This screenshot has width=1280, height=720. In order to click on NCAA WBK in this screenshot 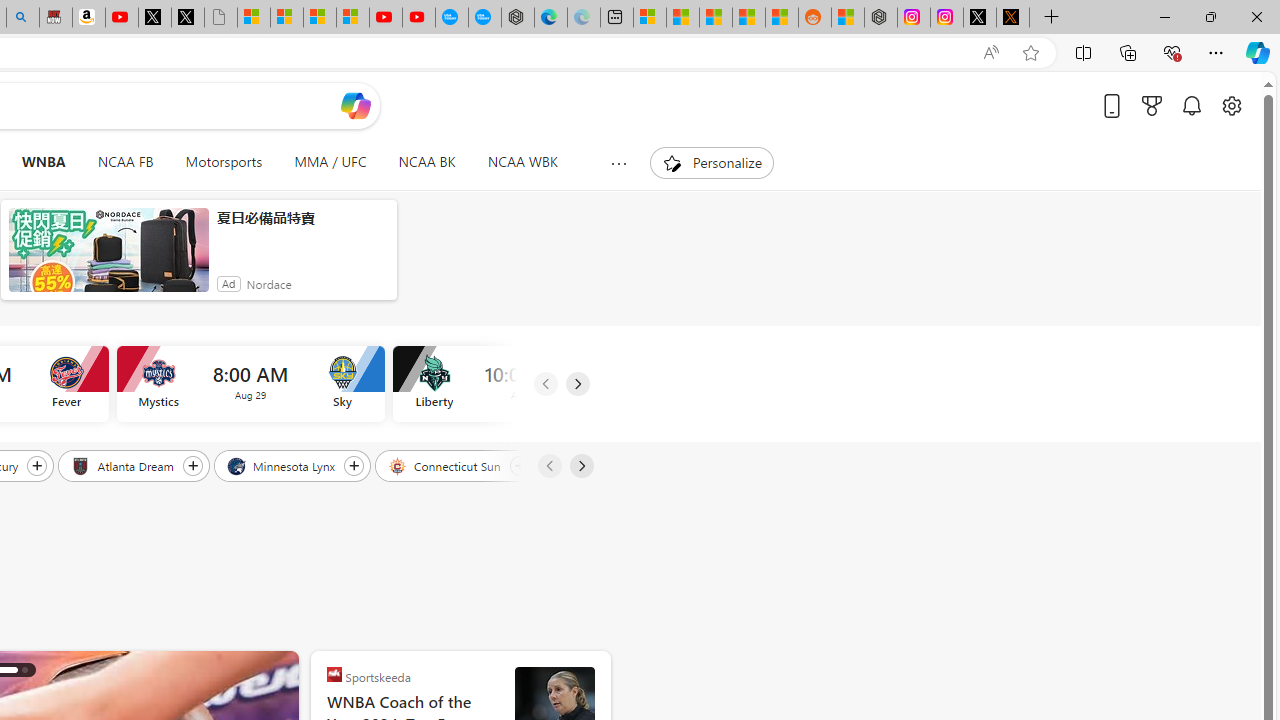, I will do `click(522, 162)`.